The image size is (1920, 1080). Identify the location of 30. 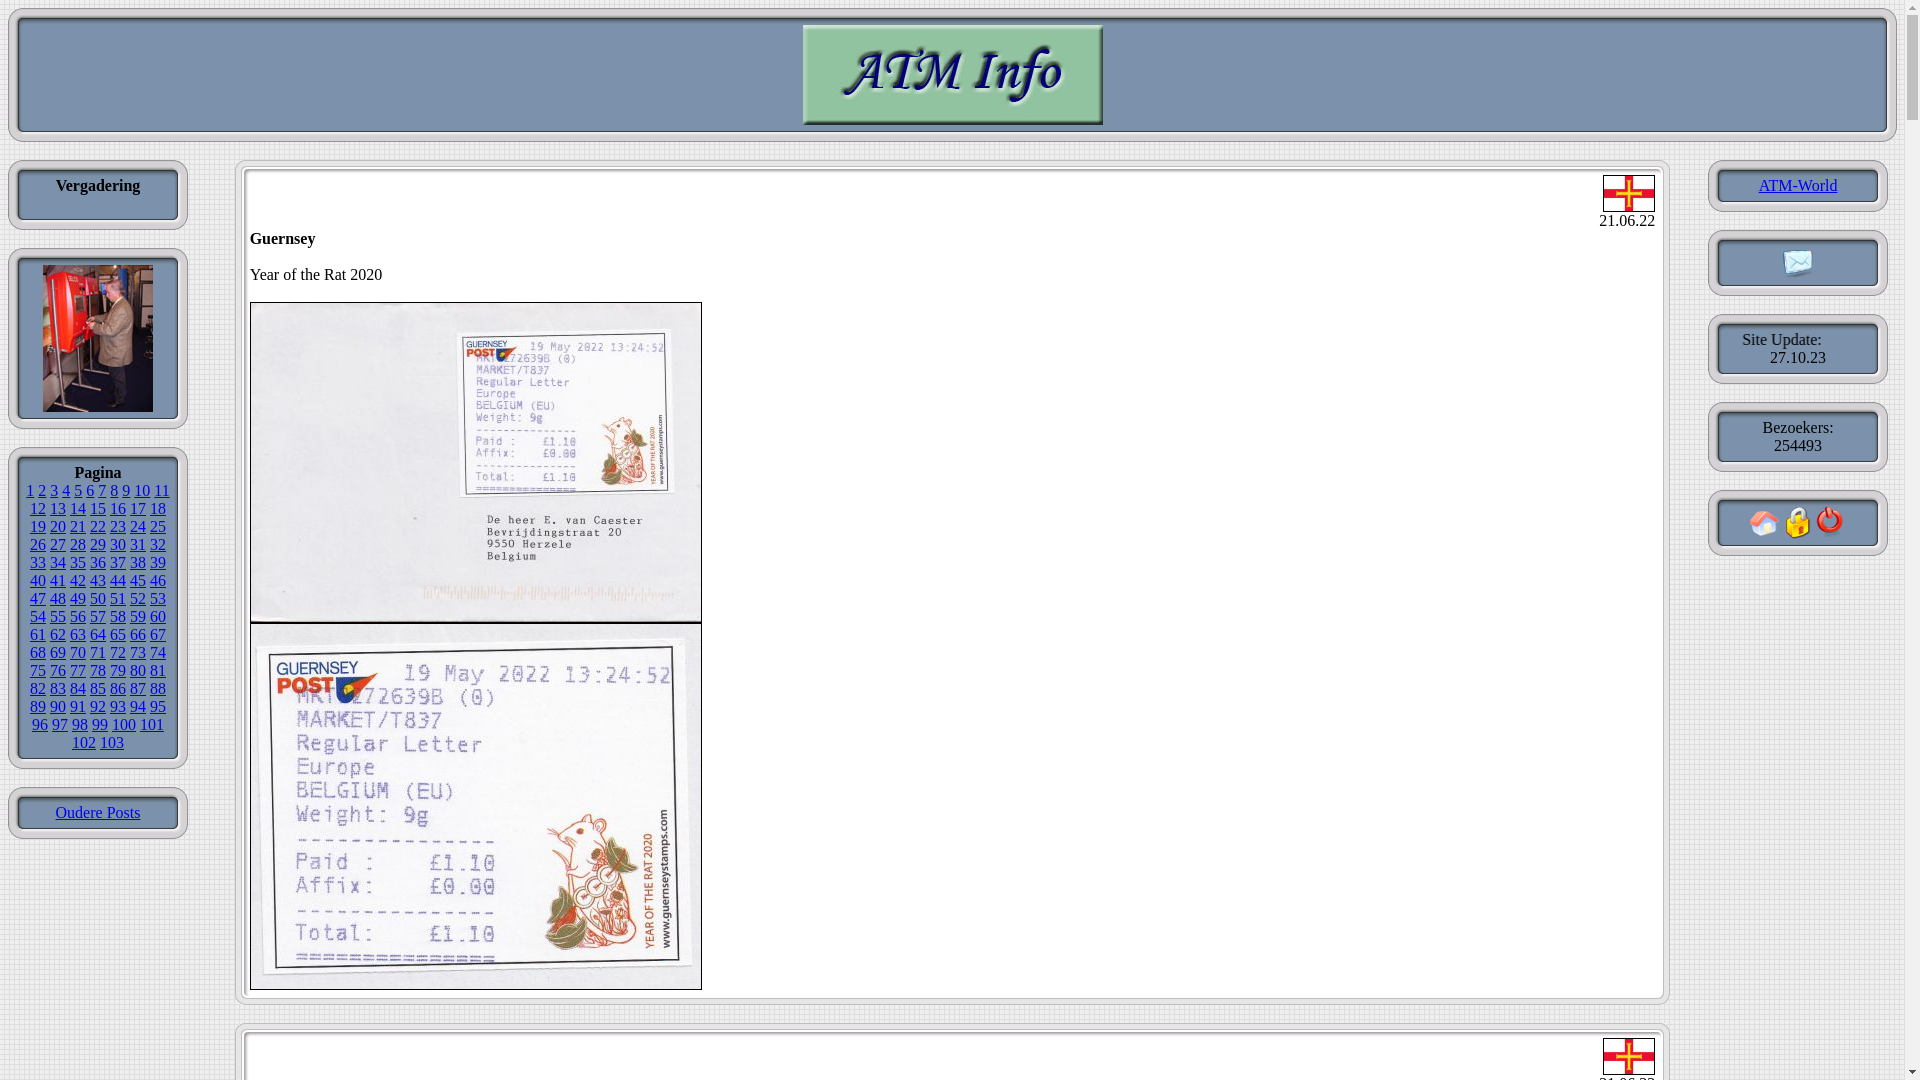
(118, 544).